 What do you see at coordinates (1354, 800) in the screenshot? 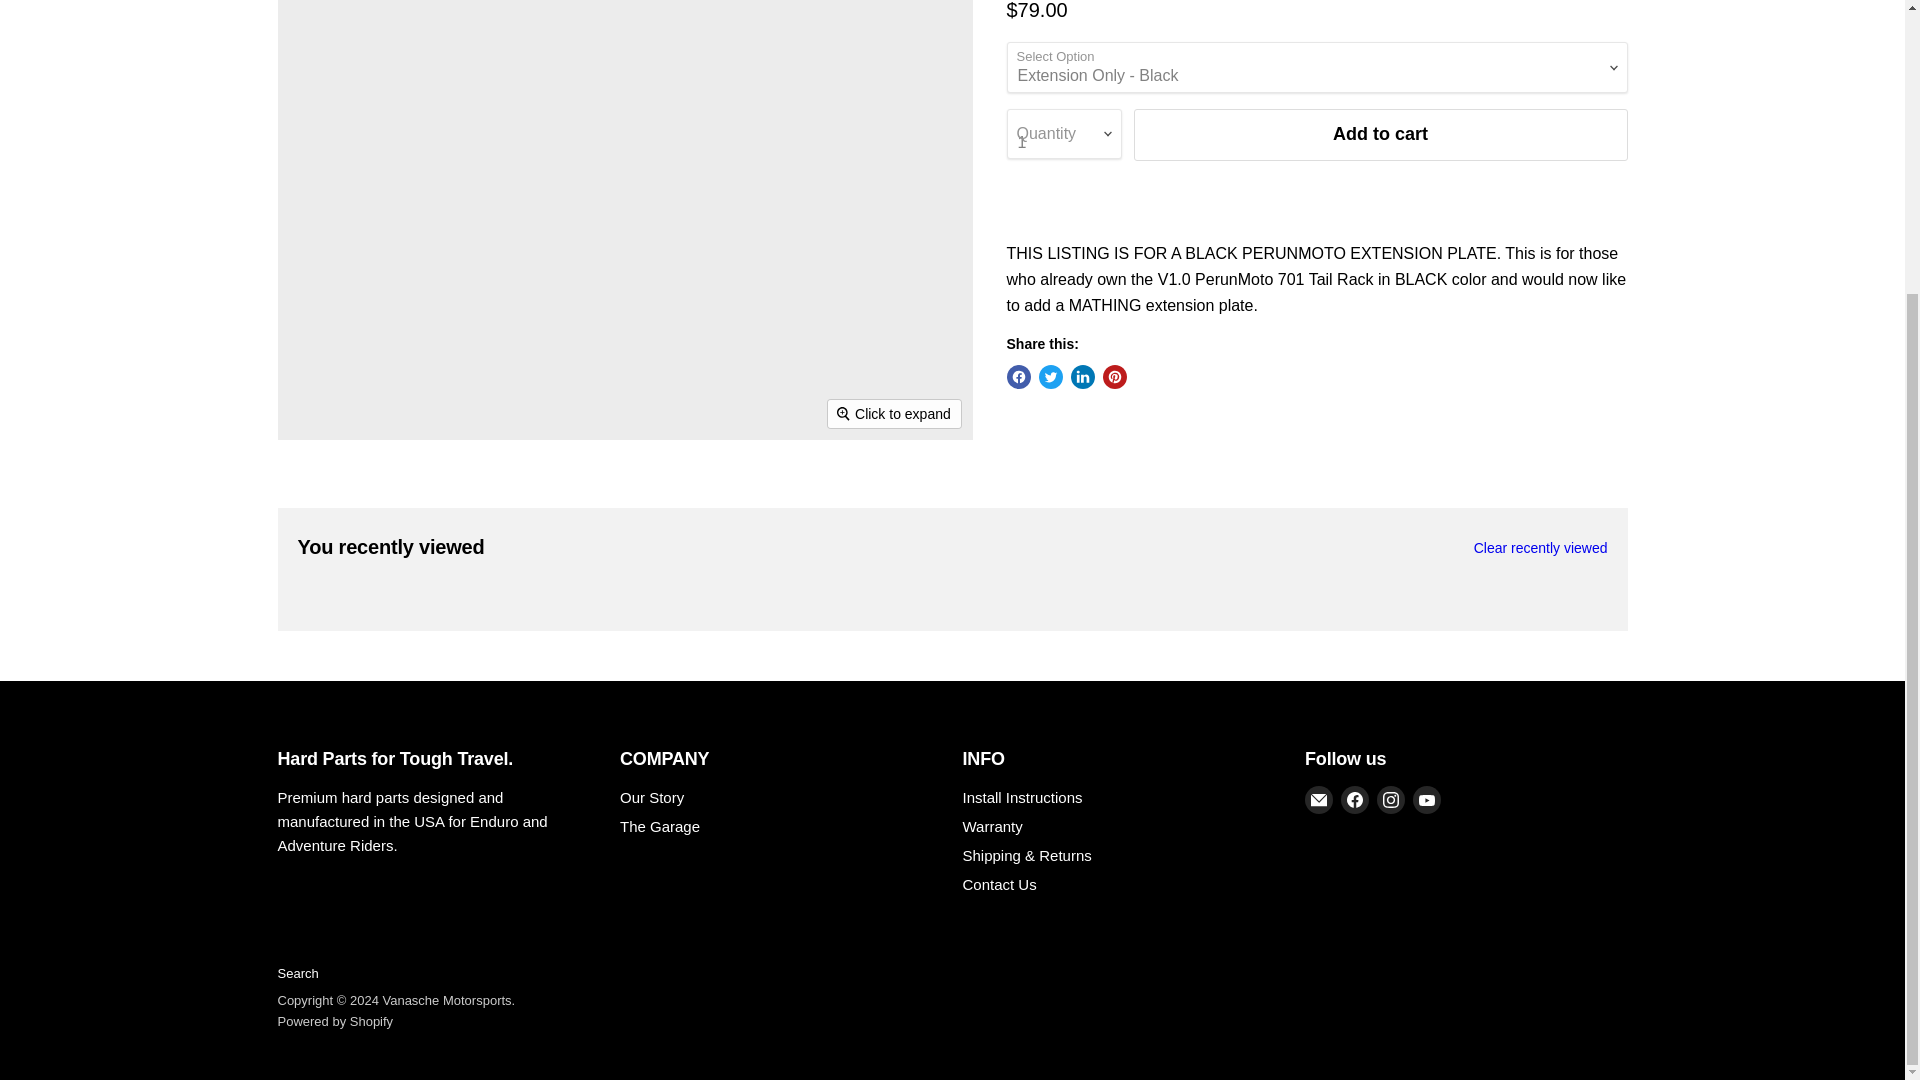
I see `Facebook` at bounding box center [1354, 800].